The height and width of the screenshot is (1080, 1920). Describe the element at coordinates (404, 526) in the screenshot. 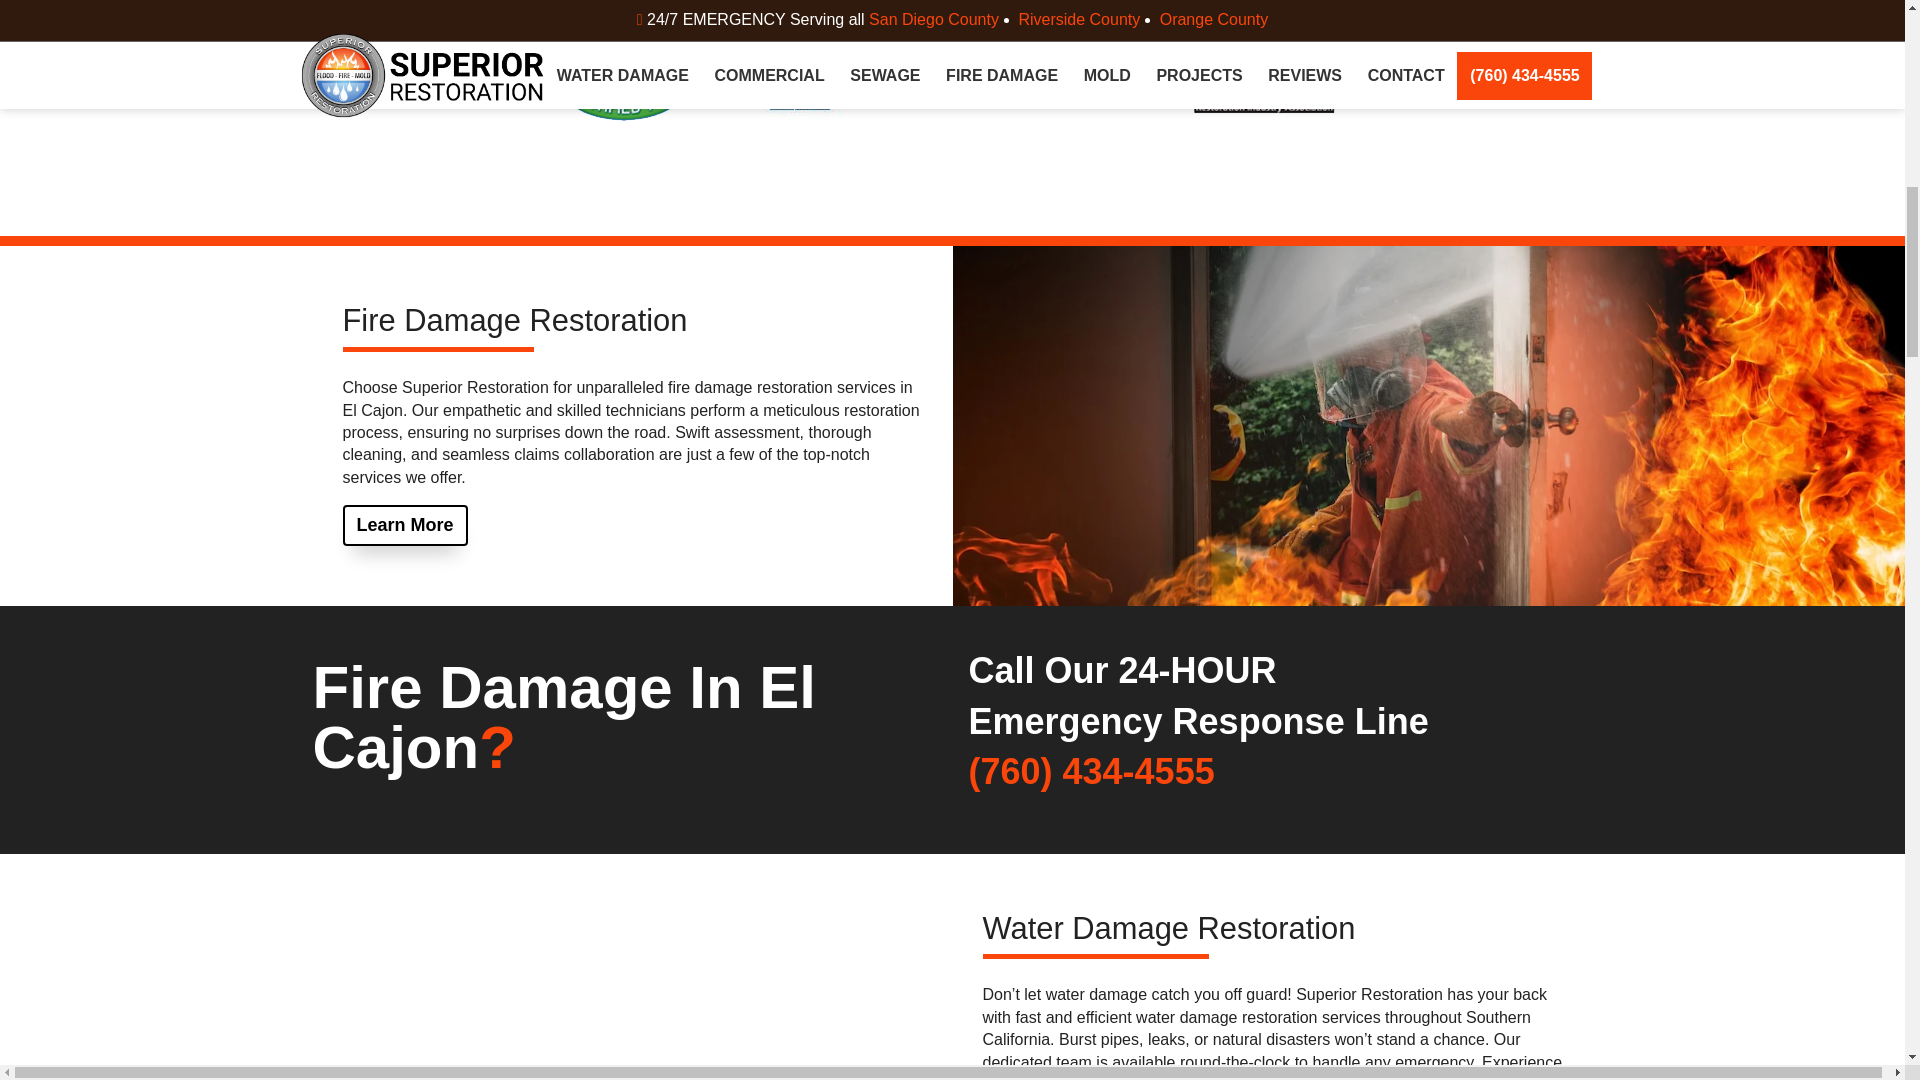

I see `Learn More` at that location.